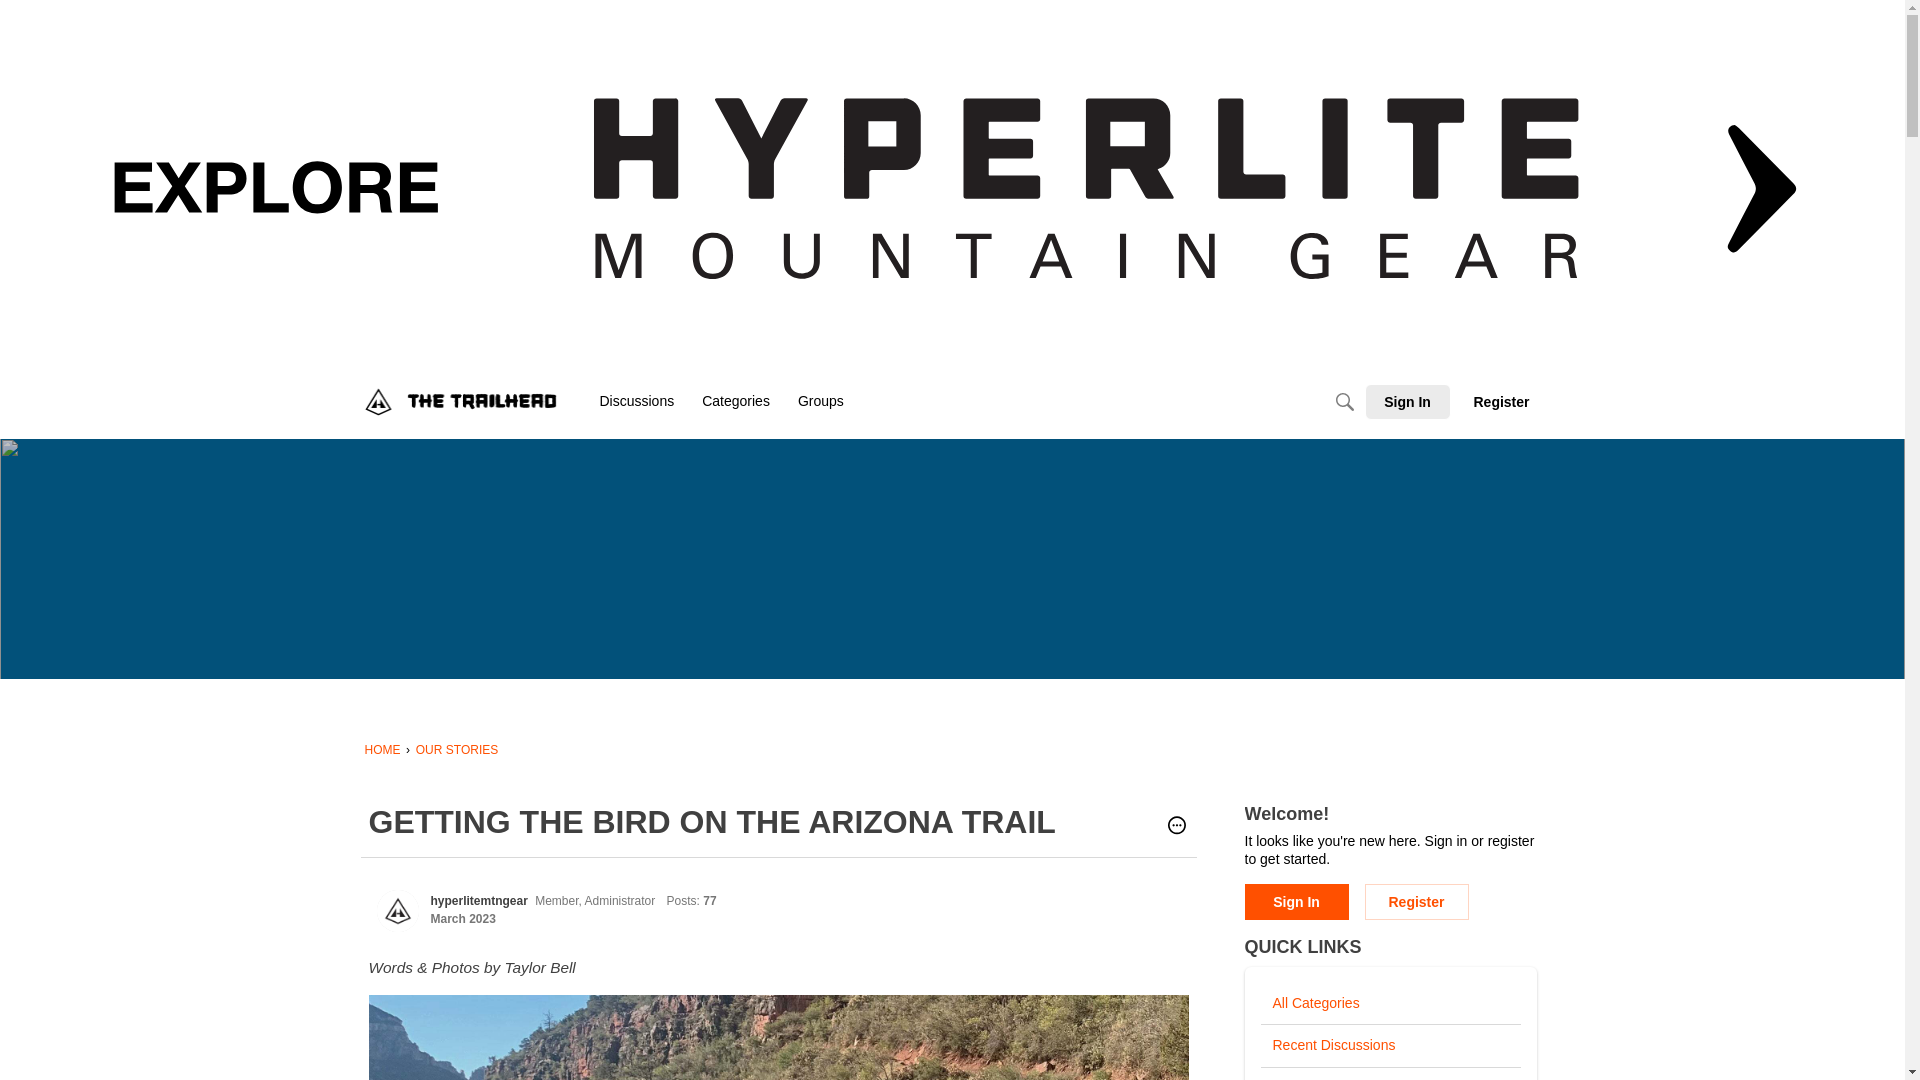 The image size is (1920, 1080). What do you see at coordinates (637, 402) in the screenshot?
I see `Discussions` at bounding box center [637, 402].